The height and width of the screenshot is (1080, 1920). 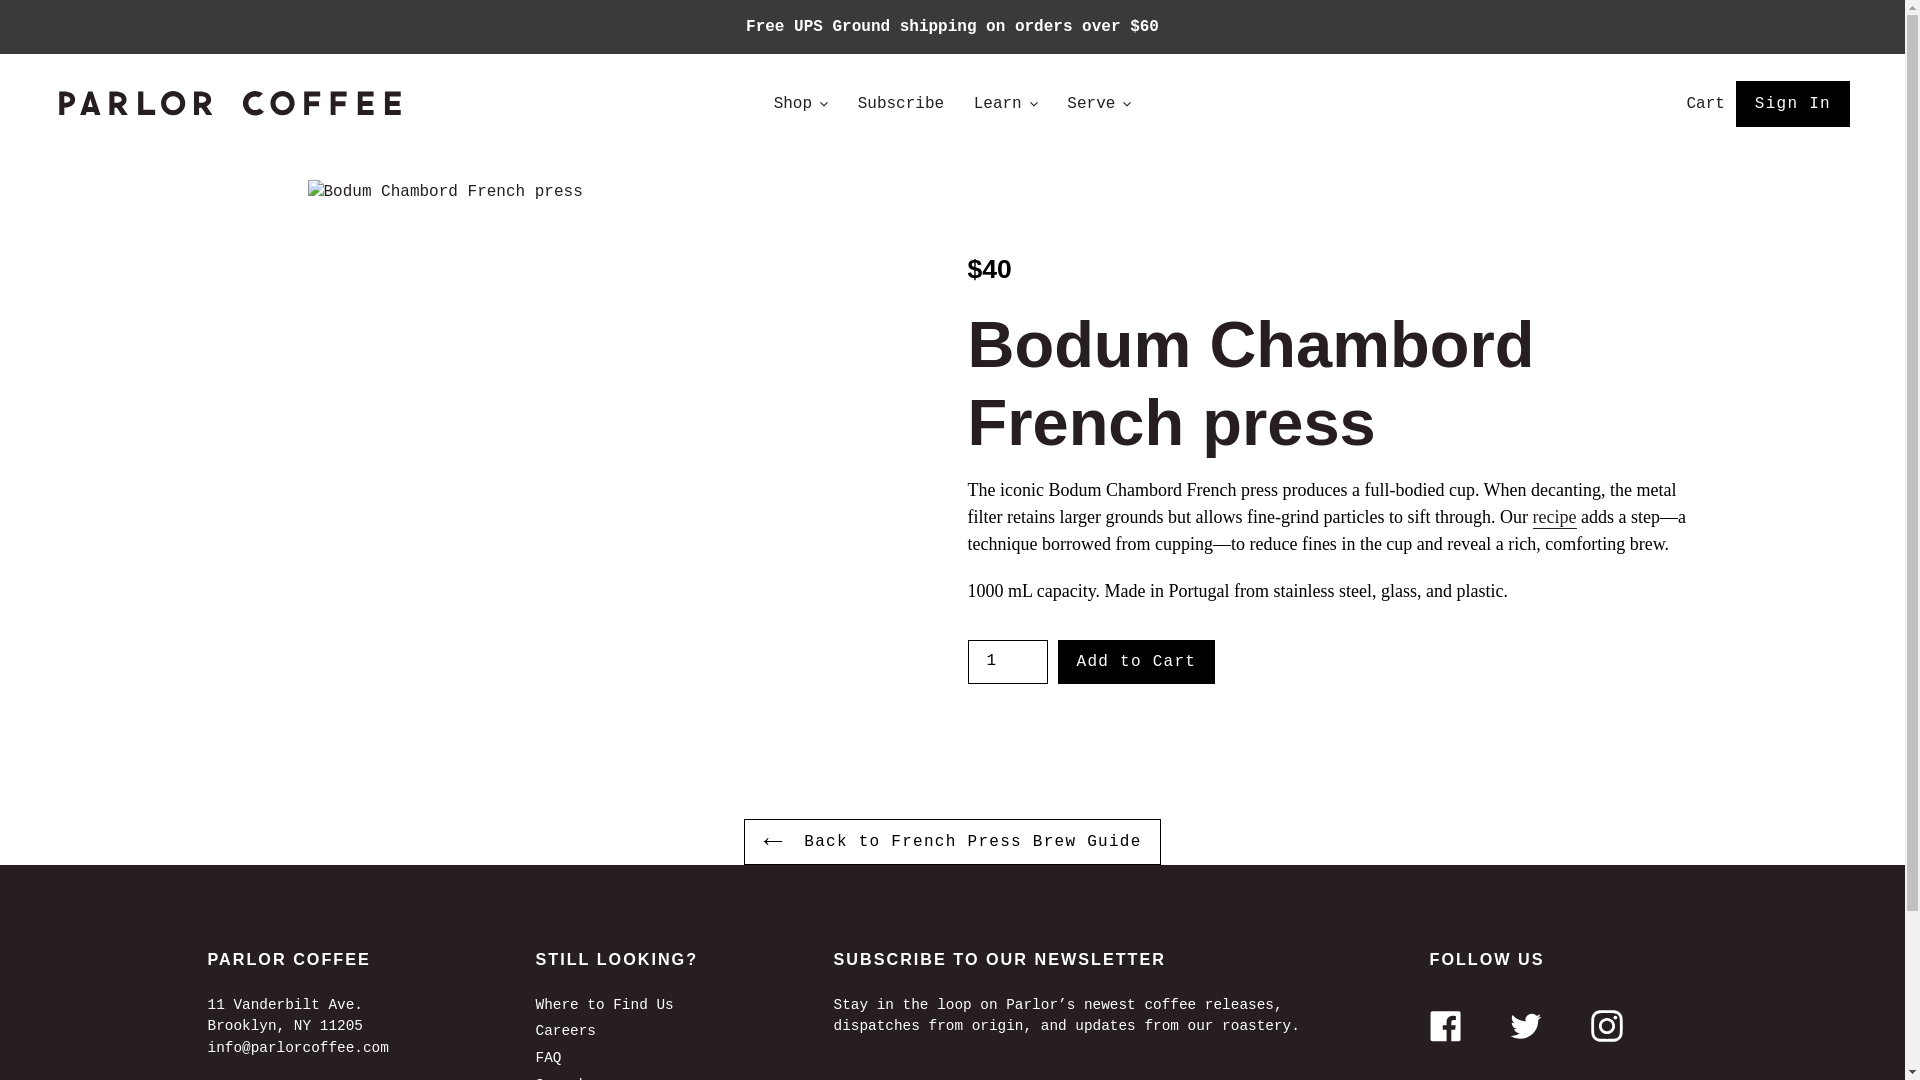 What do you see at coordinates (1554, 518) in the screenshot?
I see `French Press Brew Guide` at bounding box center [1554, 518].